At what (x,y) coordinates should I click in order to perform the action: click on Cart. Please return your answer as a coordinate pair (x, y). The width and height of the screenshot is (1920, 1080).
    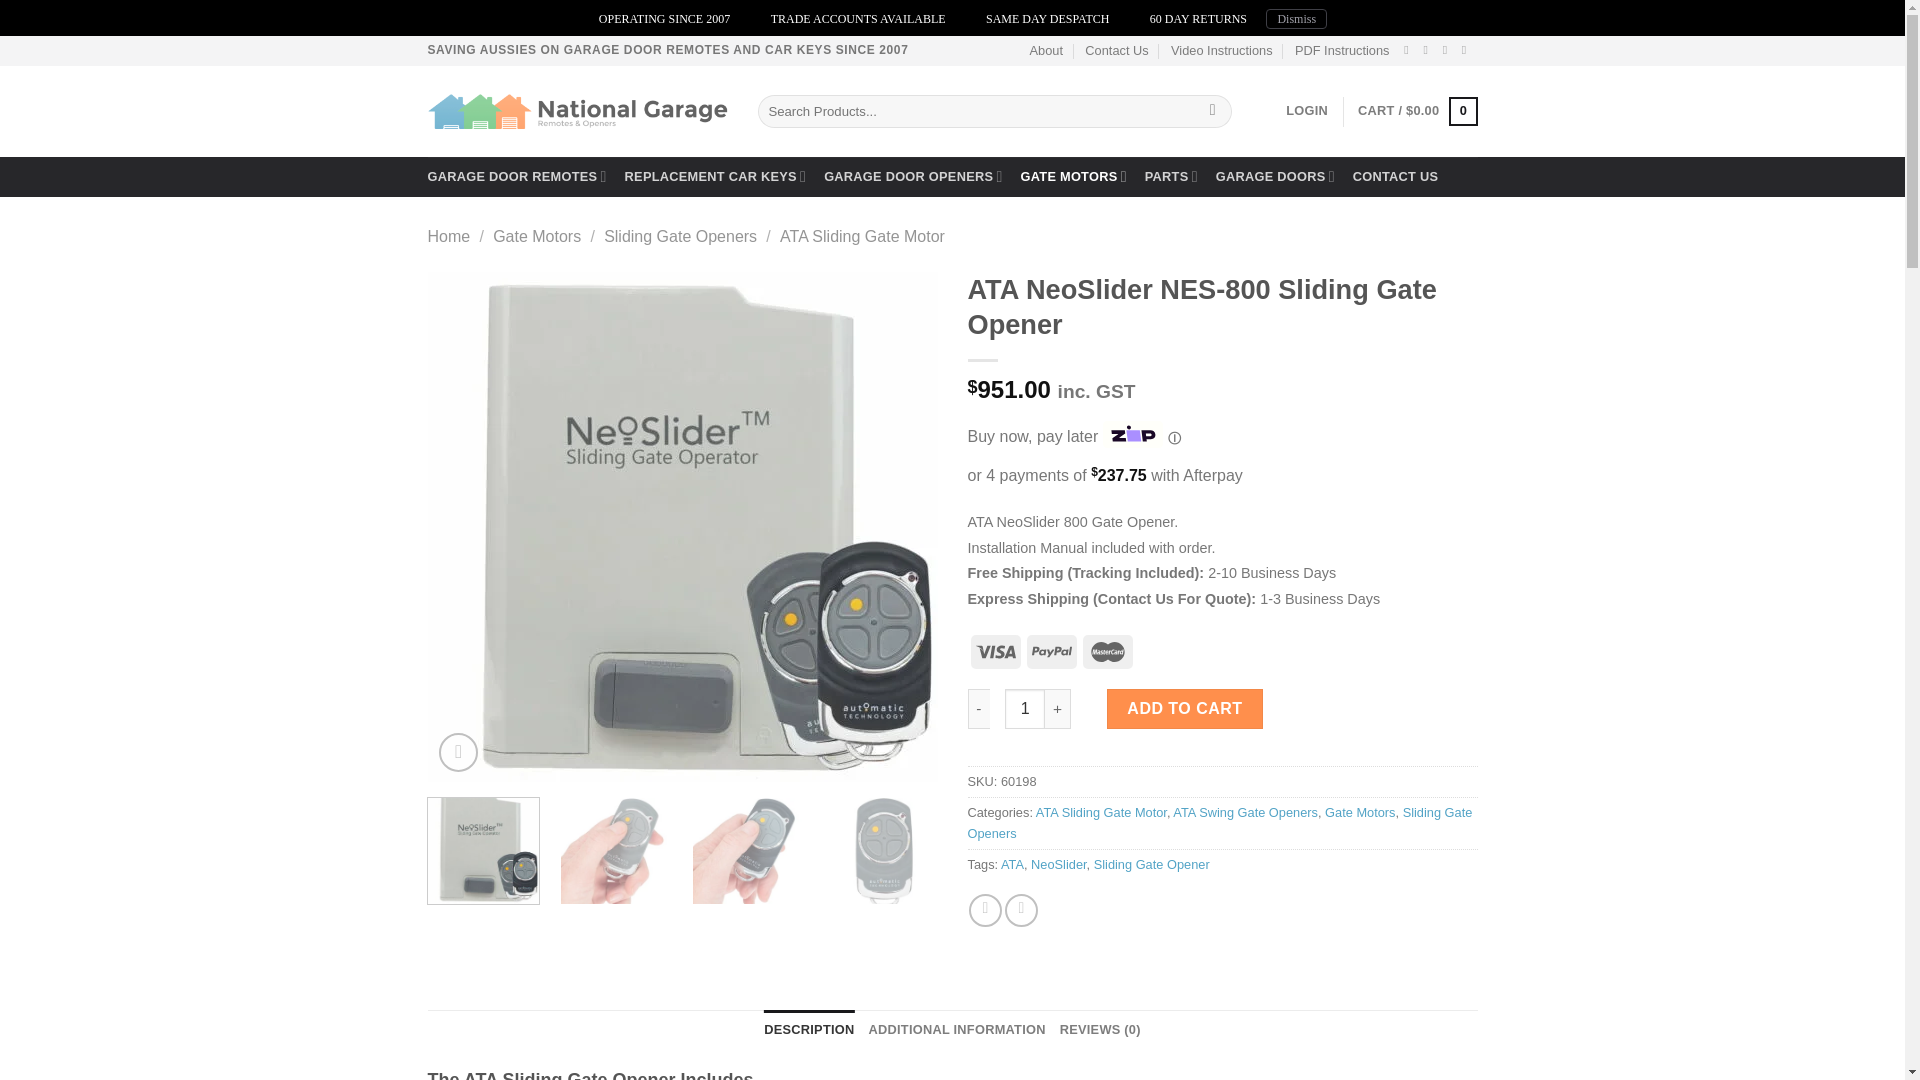
    Looking at the image, I should click on (1416, 112).